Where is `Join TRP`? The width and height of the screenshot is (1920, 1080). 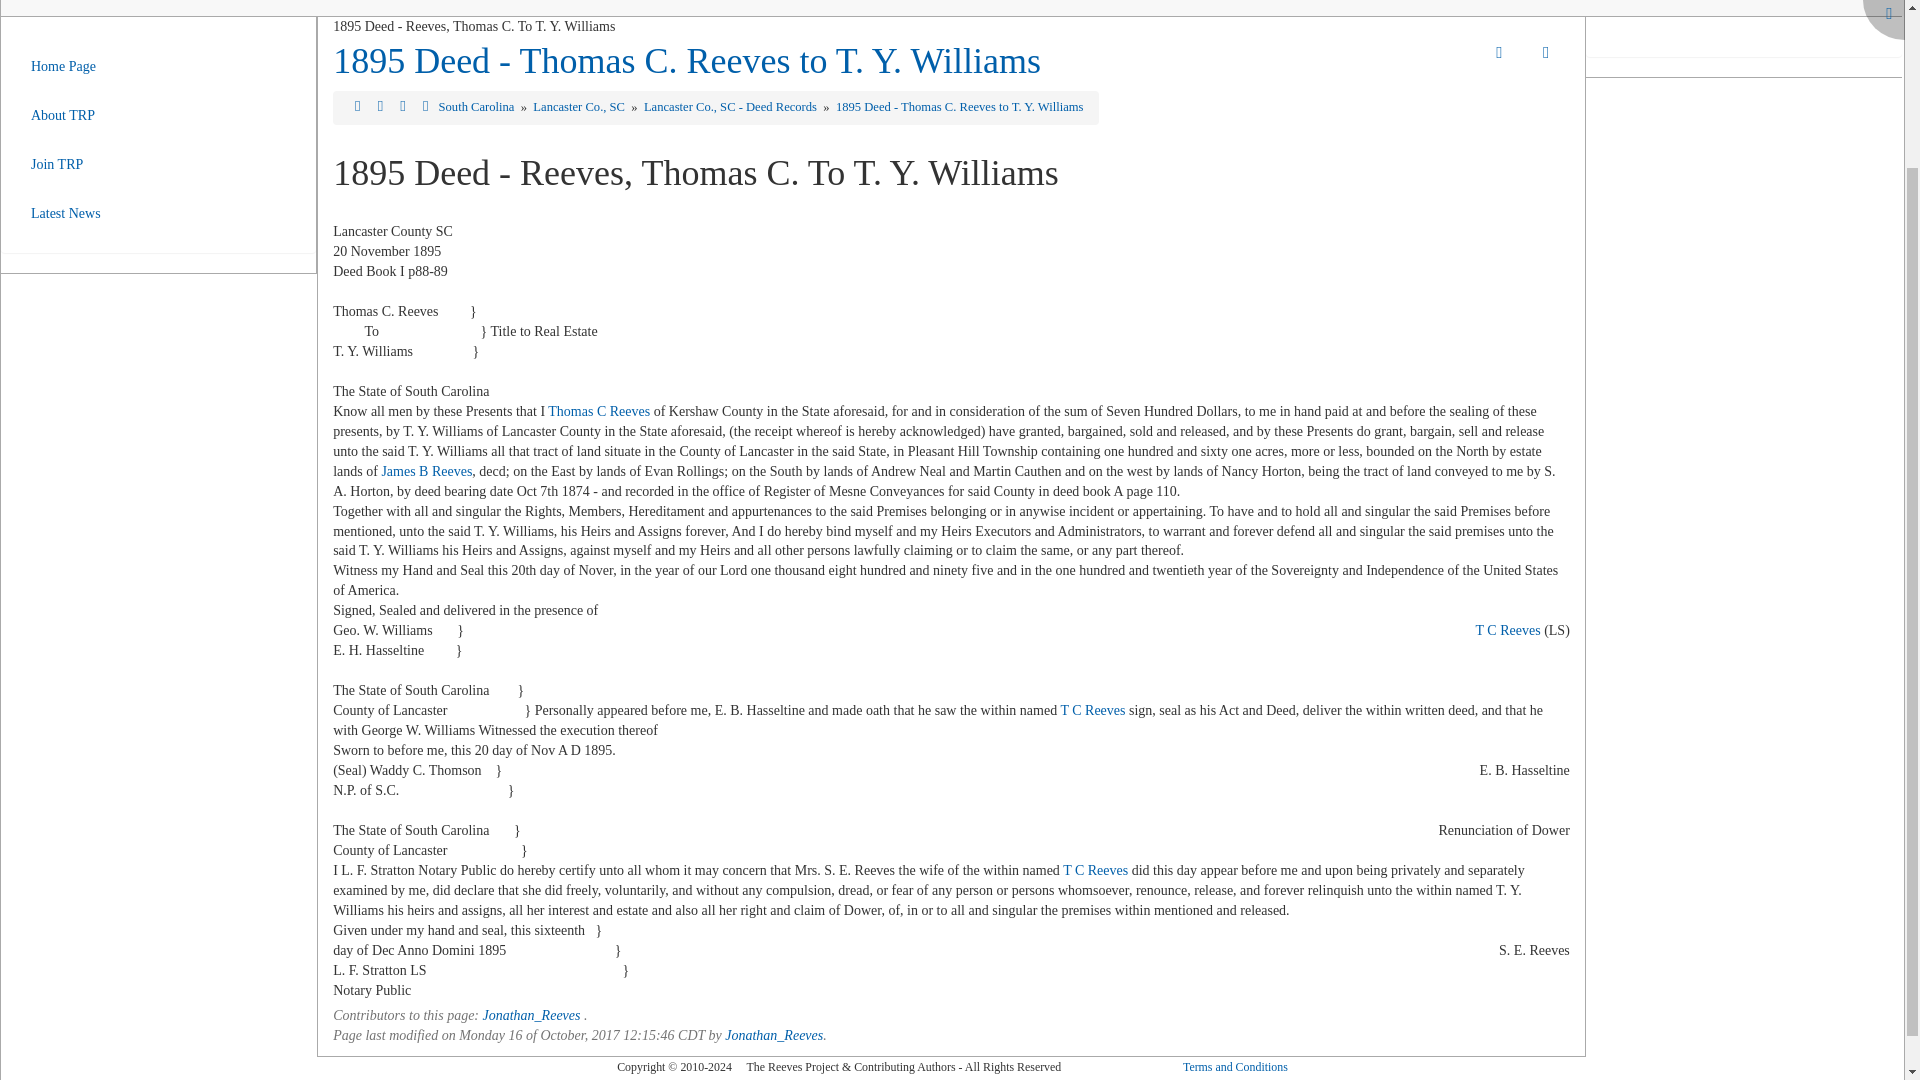 Join TRP is located at coordinates (65, 164).